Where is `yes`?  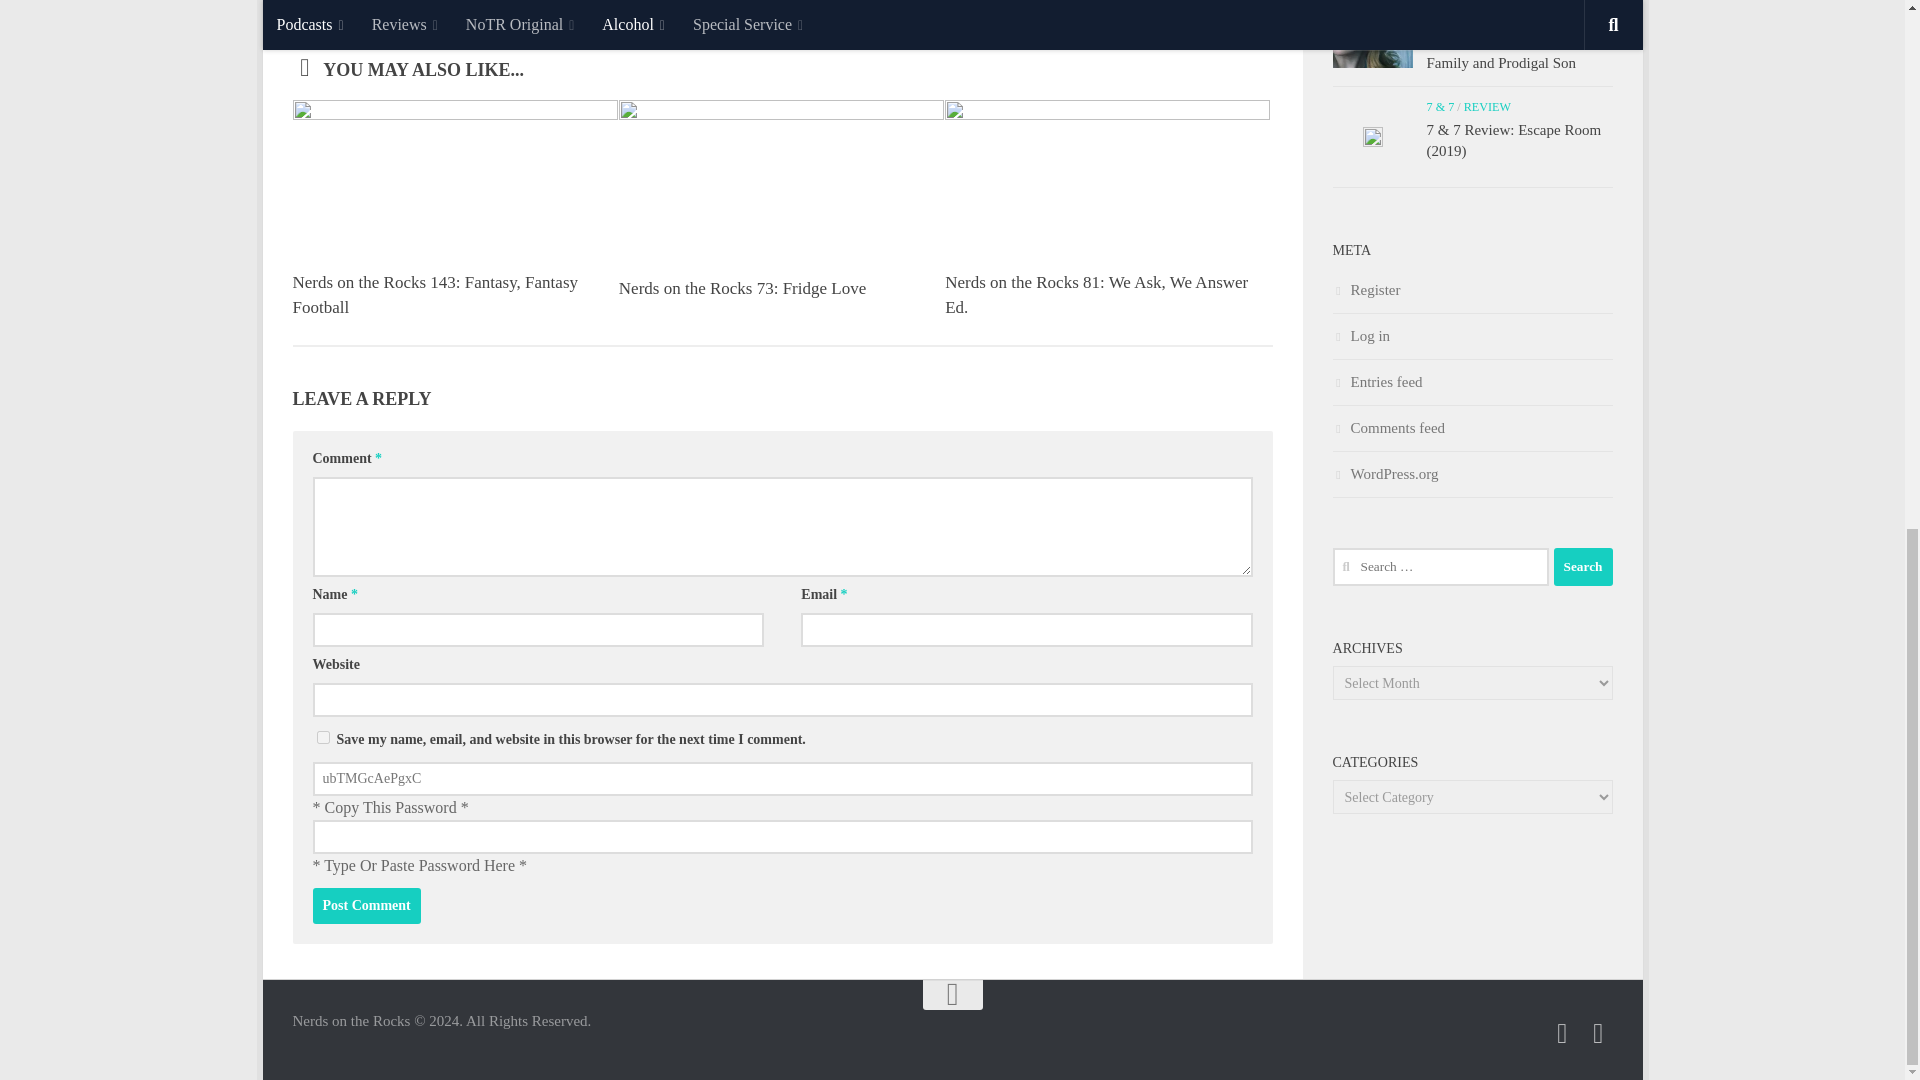
yes is located at coordinates (322, 738).